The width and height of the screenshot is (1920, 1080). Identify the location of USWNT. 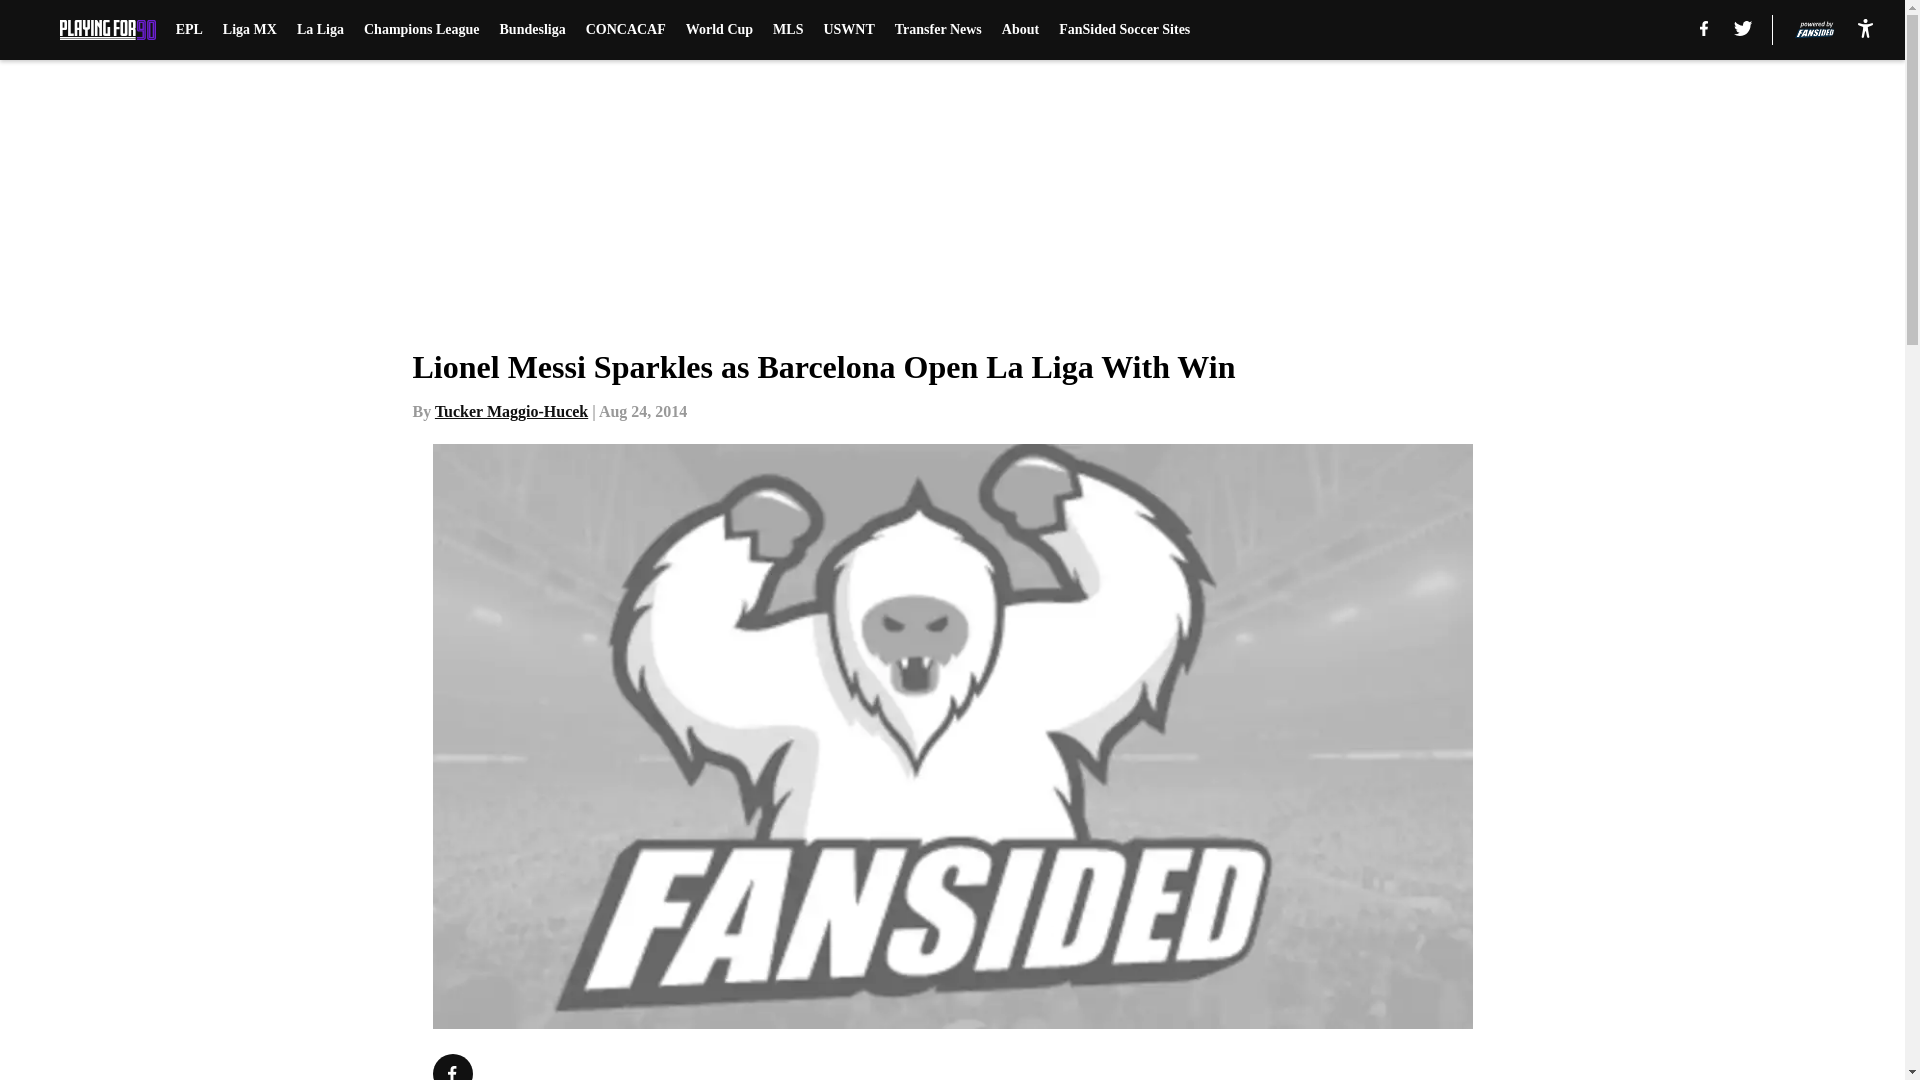
(848, 30).